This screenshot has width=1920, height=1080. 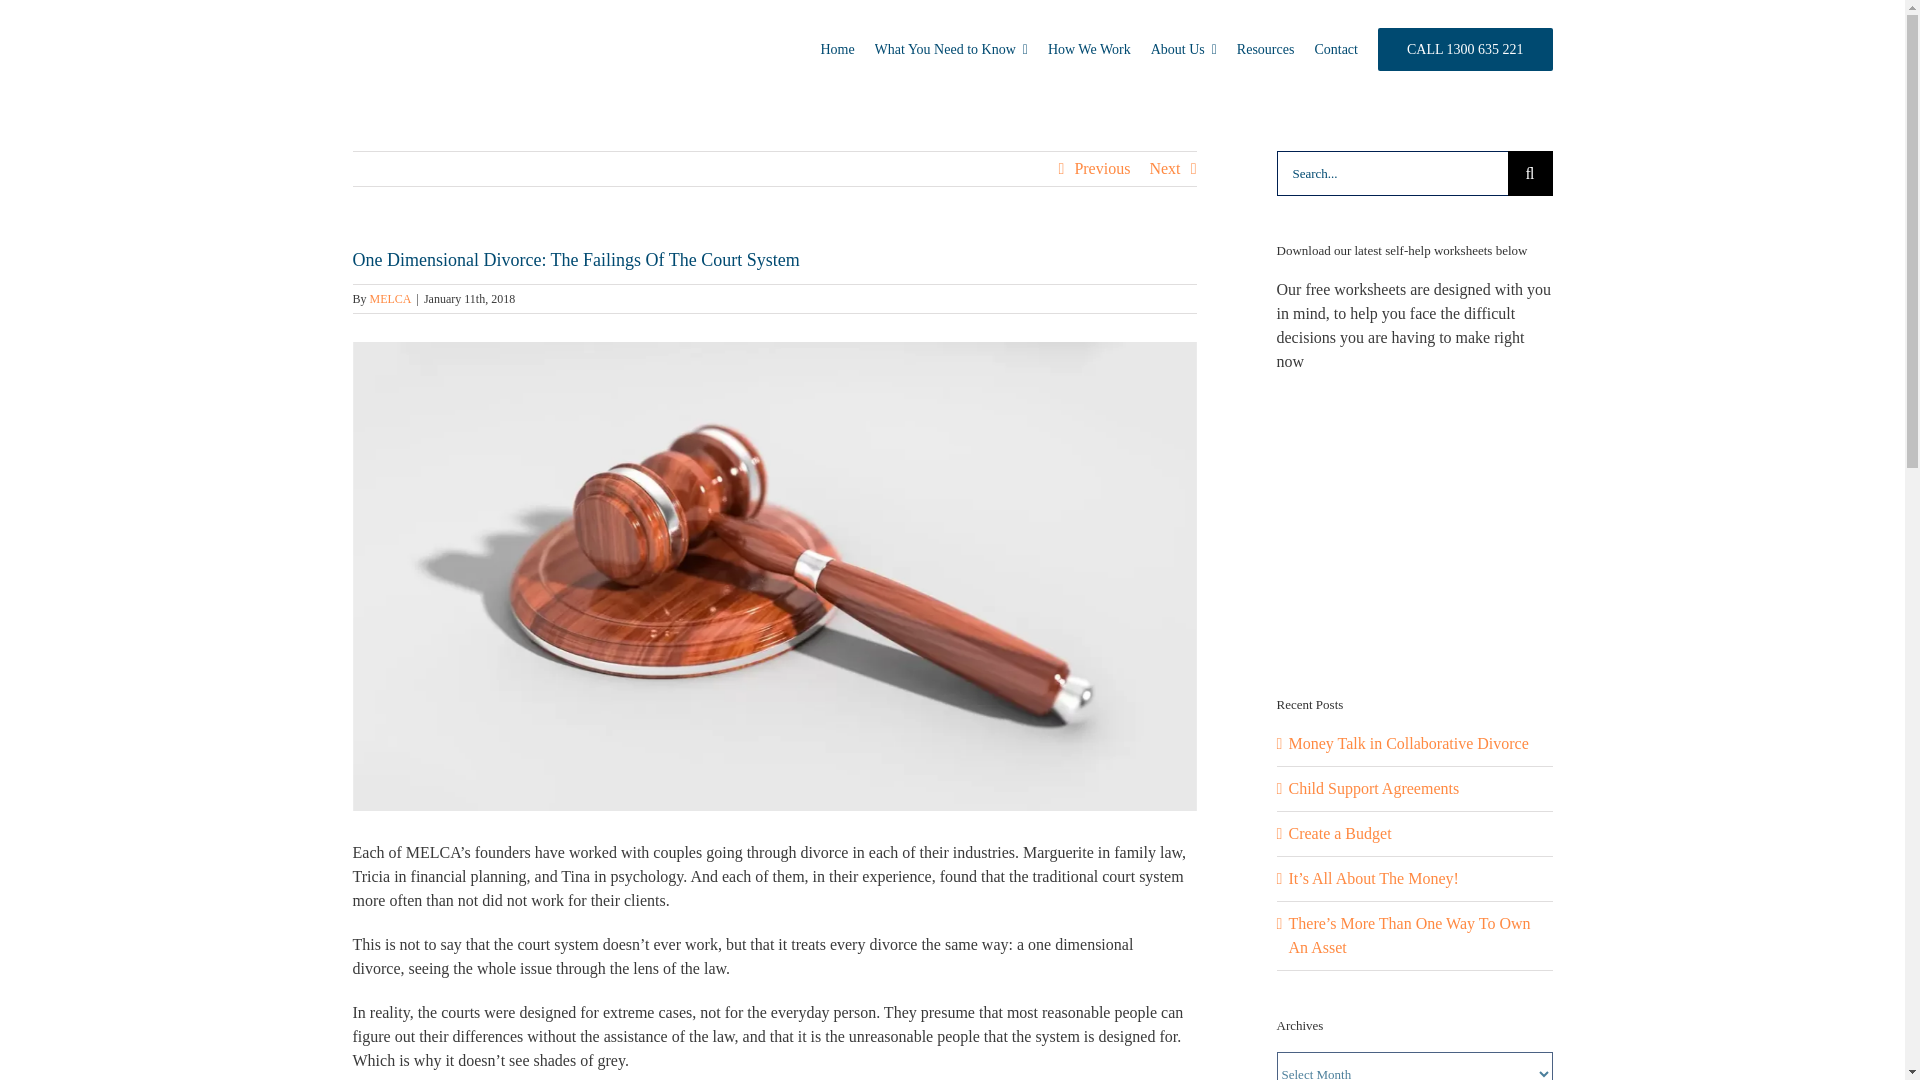 What do you see at coordinates (1408, 743) in the screenshot?
I see `Money Talk in Collaborative Divorce` at bounding box center [1408, 743].